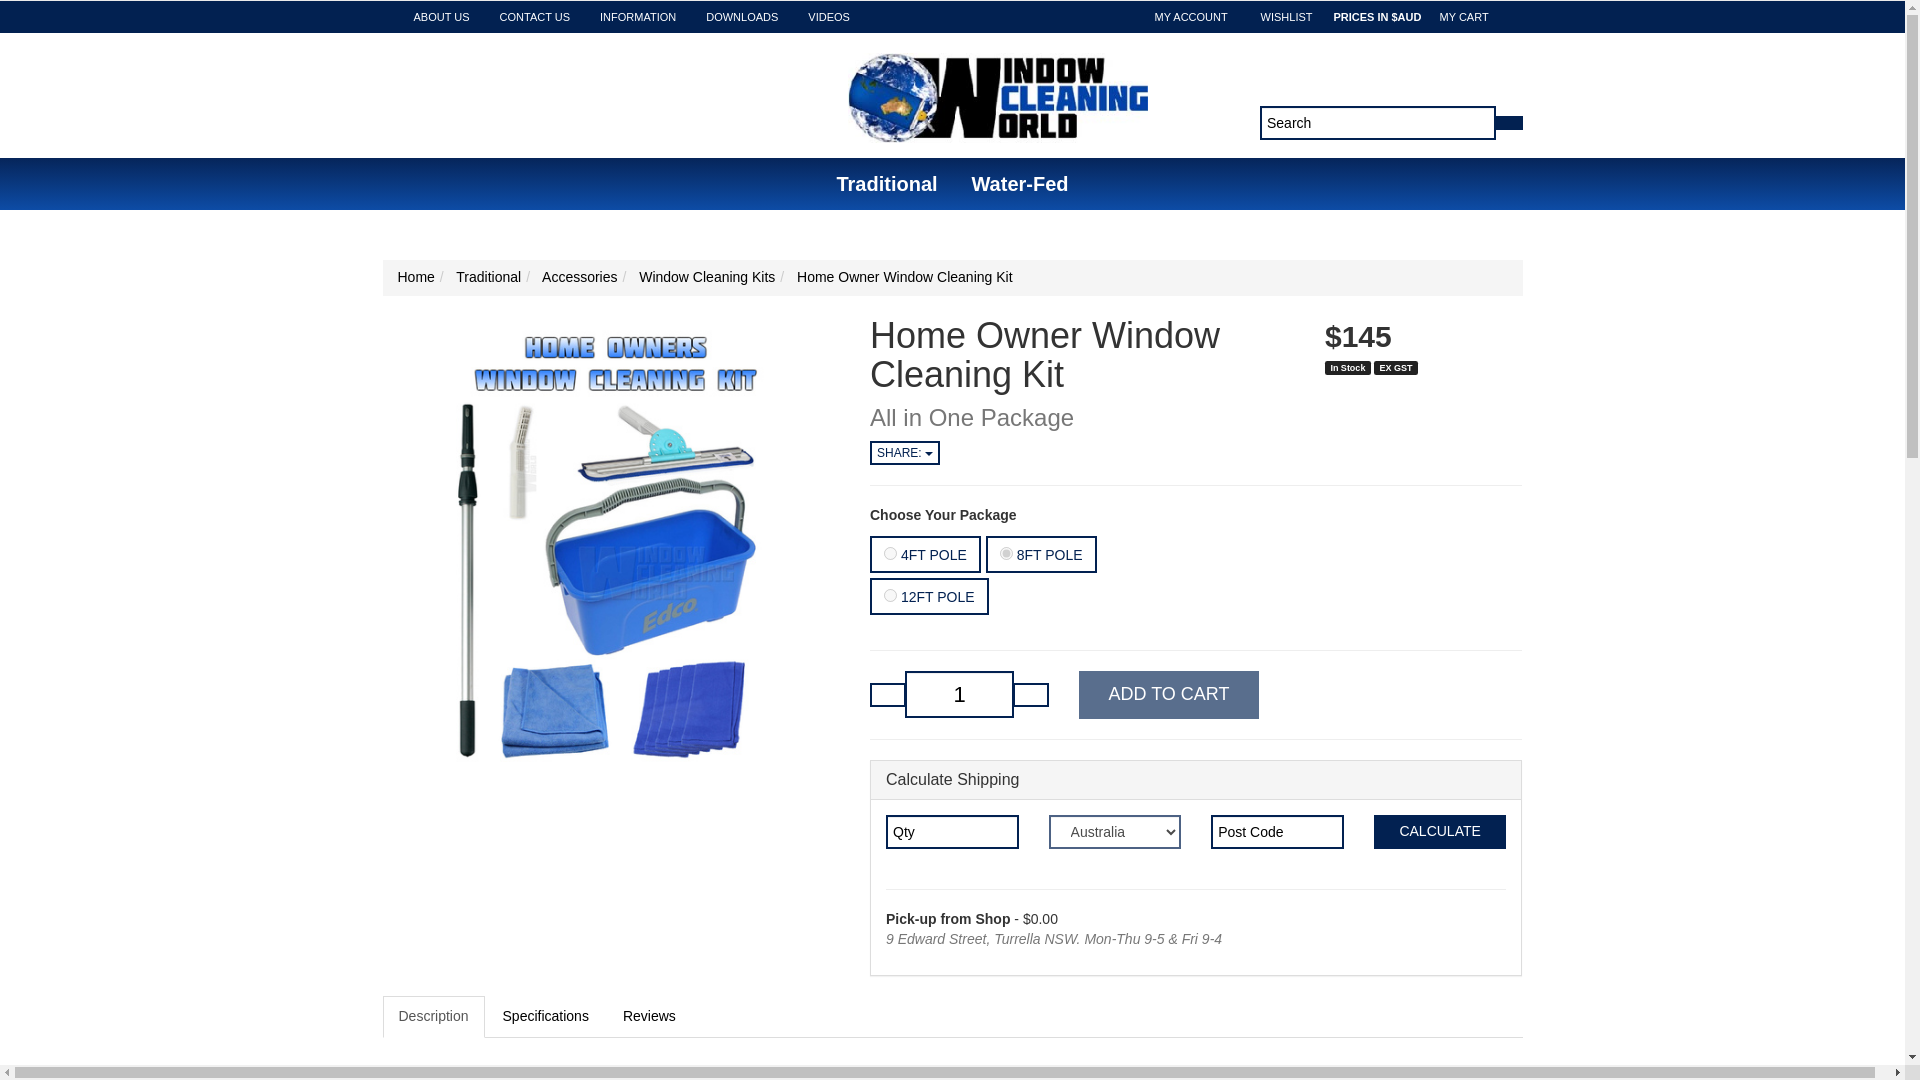  I want to click on CONTACT US, so click(535, 17).